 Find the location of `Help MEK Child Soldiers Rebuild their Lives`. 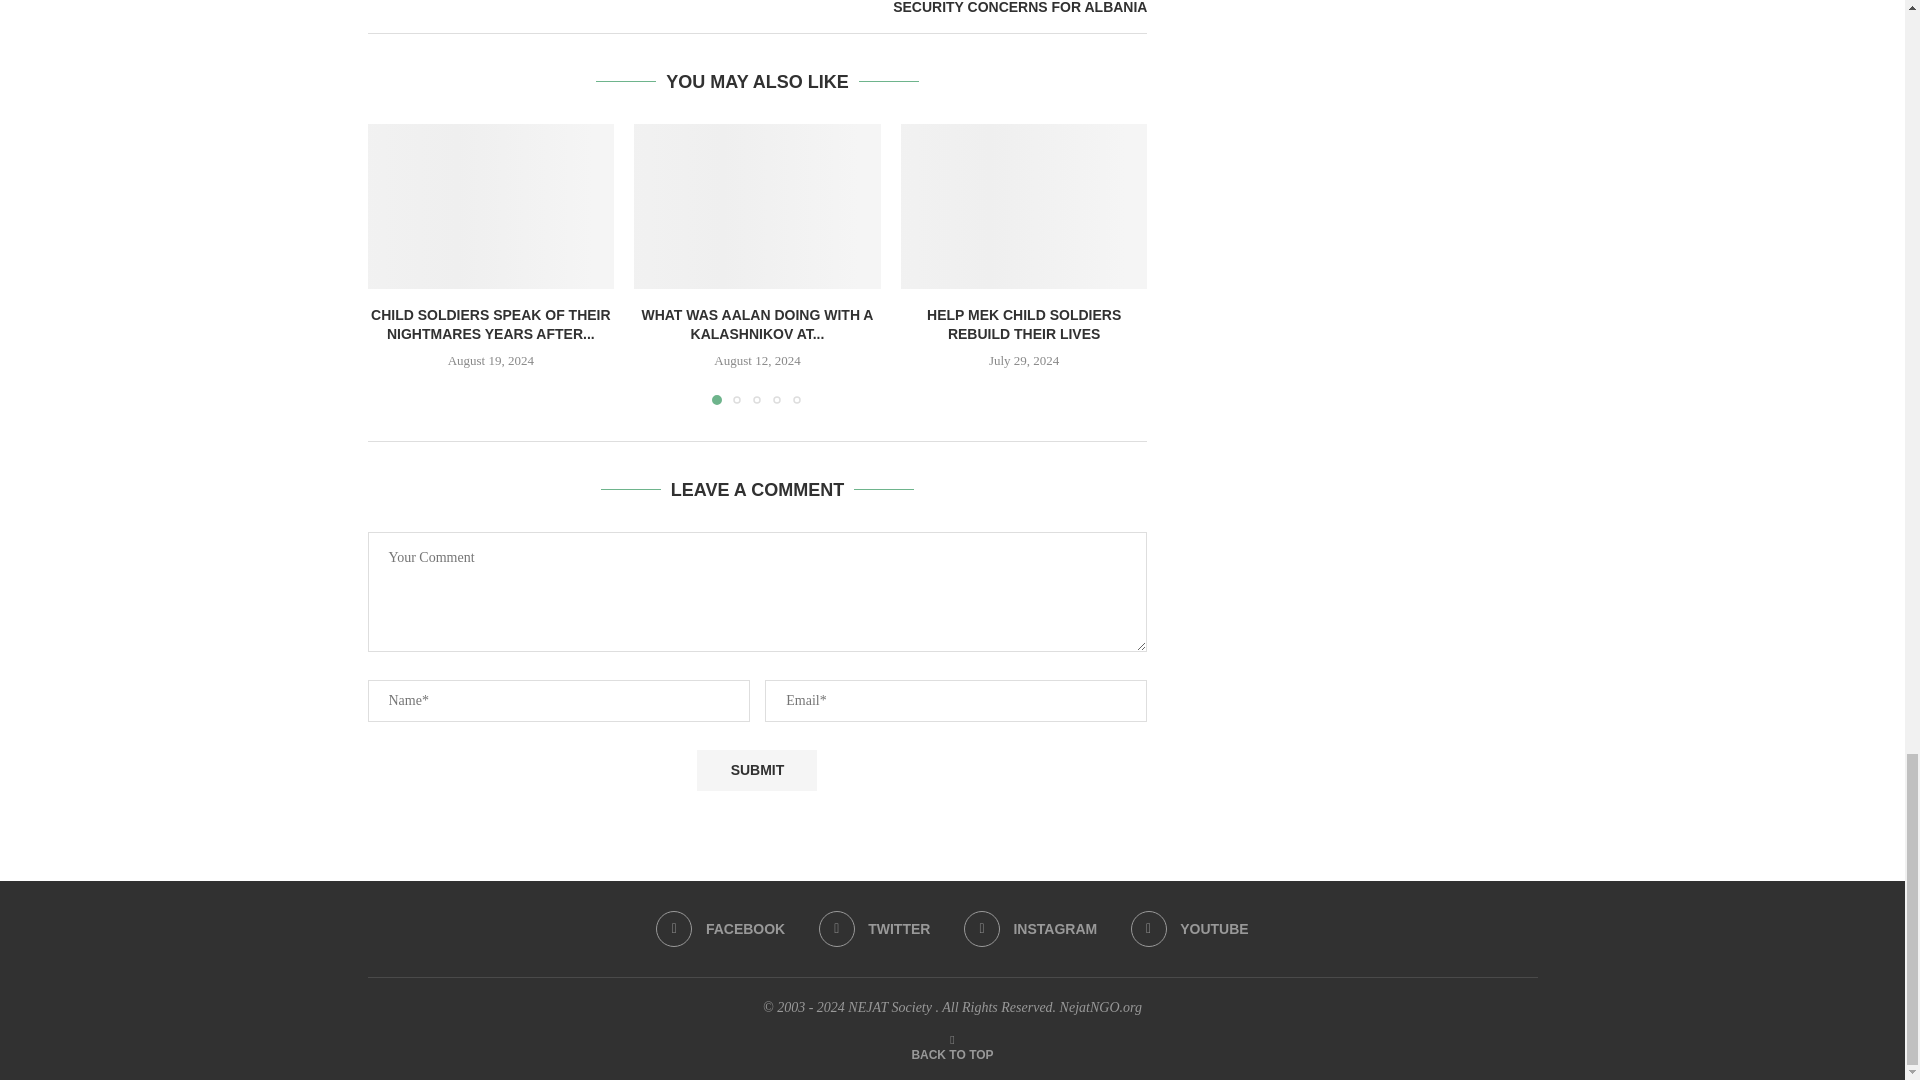

Help MEK Child Soldiers Rebuild their Lives is located at coordinates (1024, 206).